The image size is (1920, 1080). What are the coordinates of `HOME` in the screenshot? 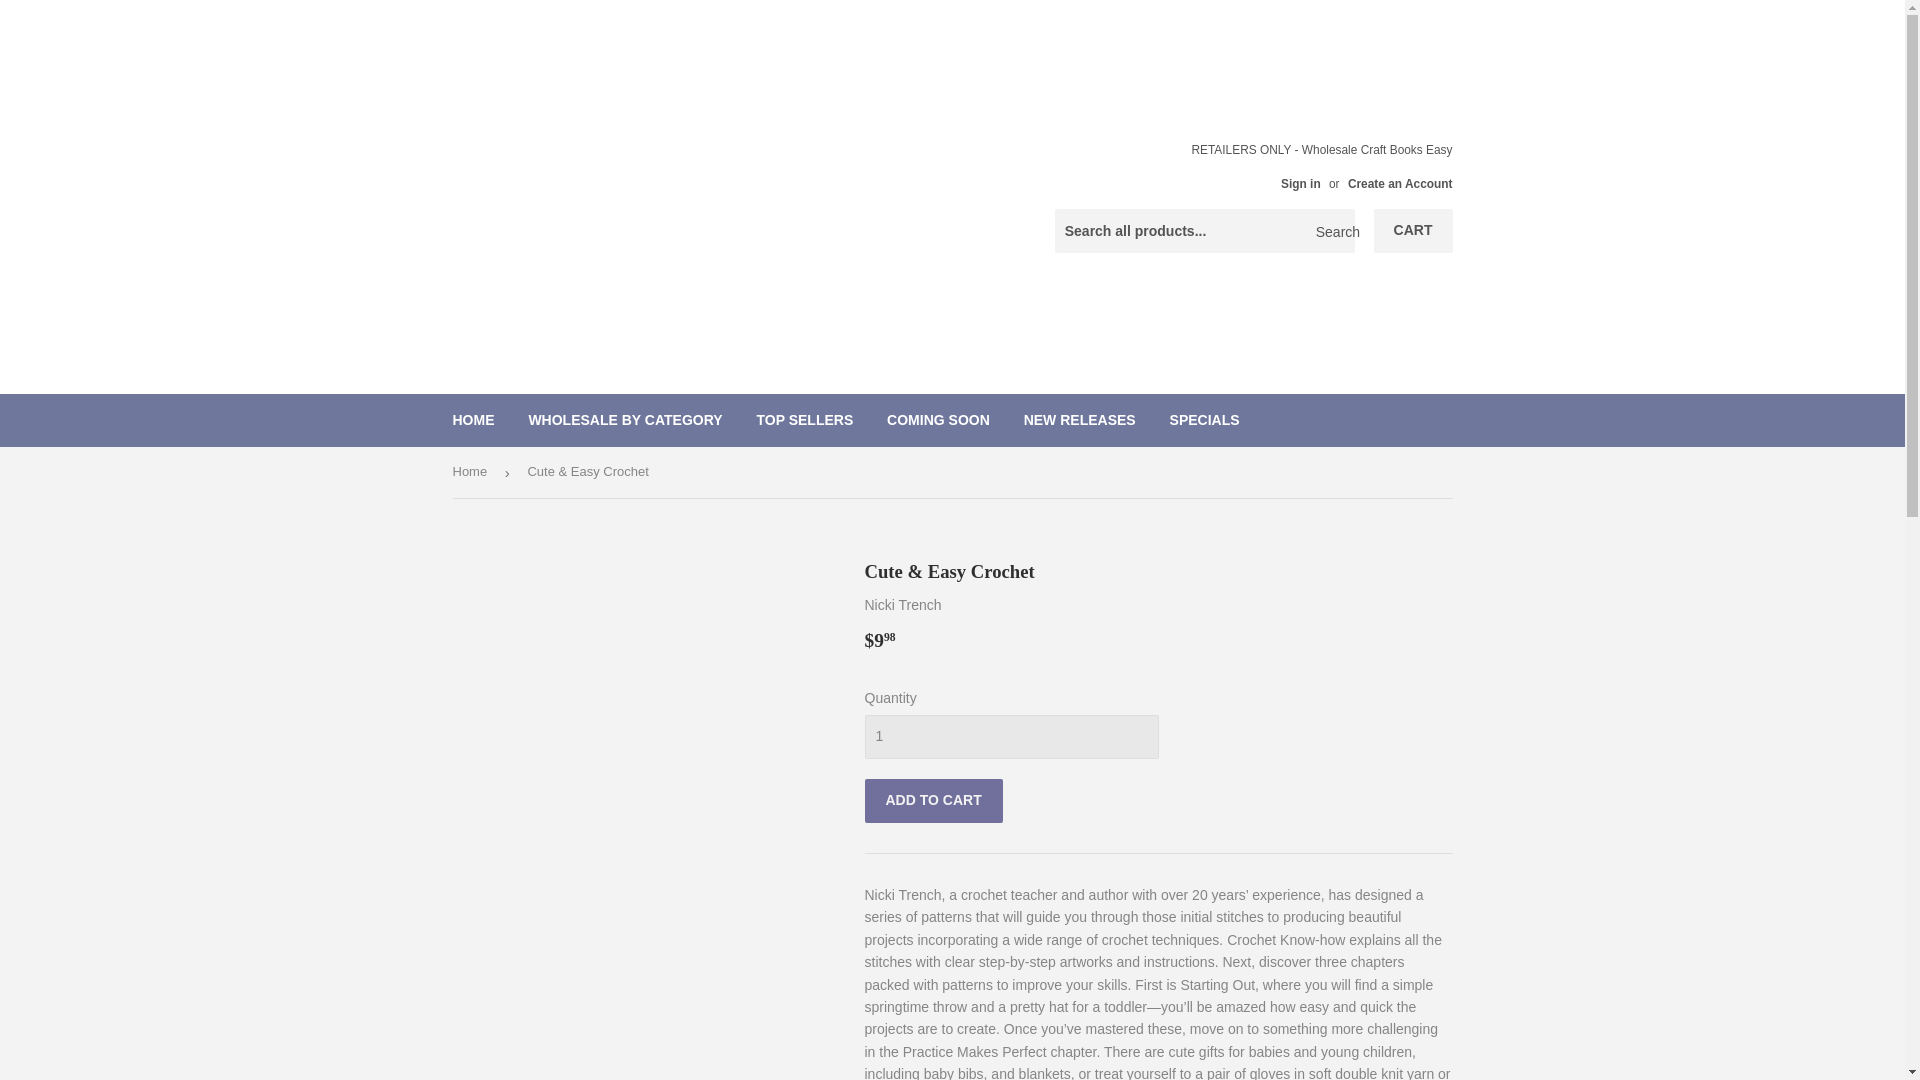 It's located at (474, 420).